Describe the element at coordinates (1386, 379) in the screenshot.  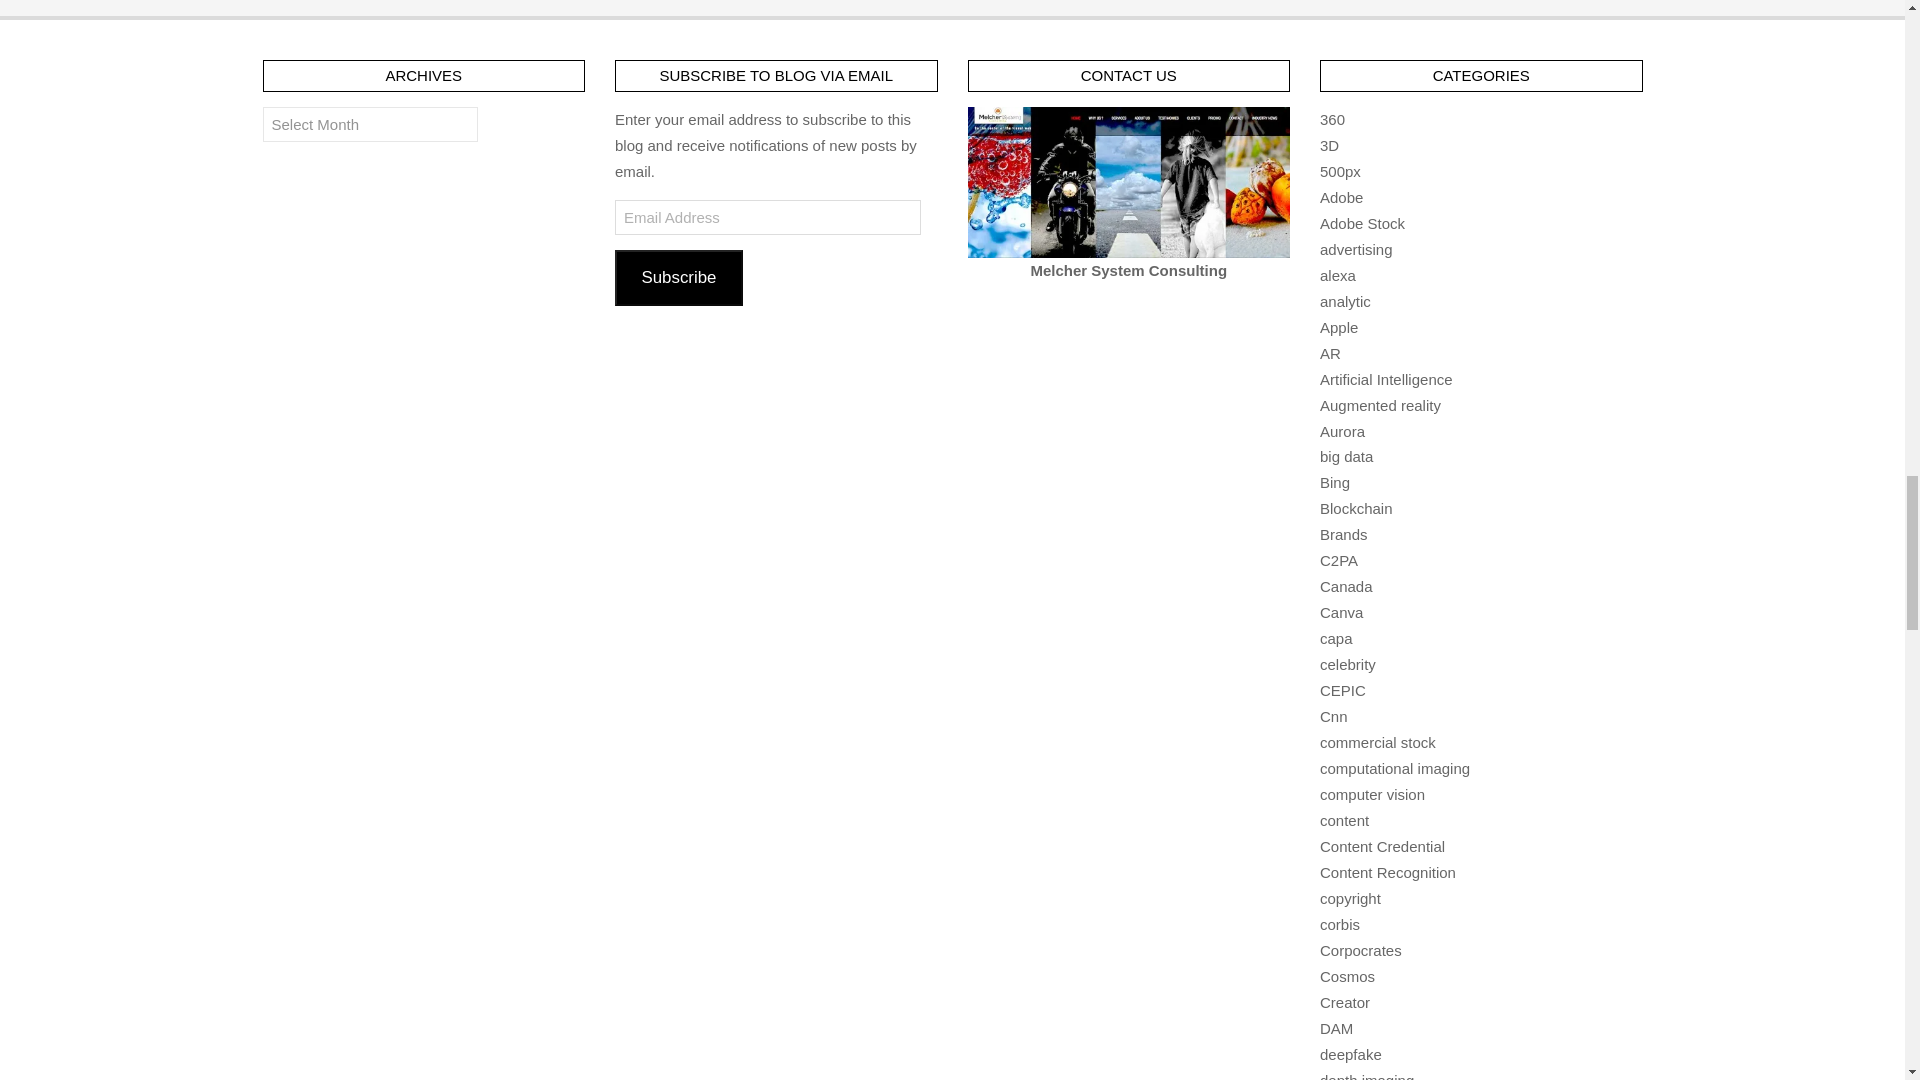
I see `Artificial Intelligence` at that location.